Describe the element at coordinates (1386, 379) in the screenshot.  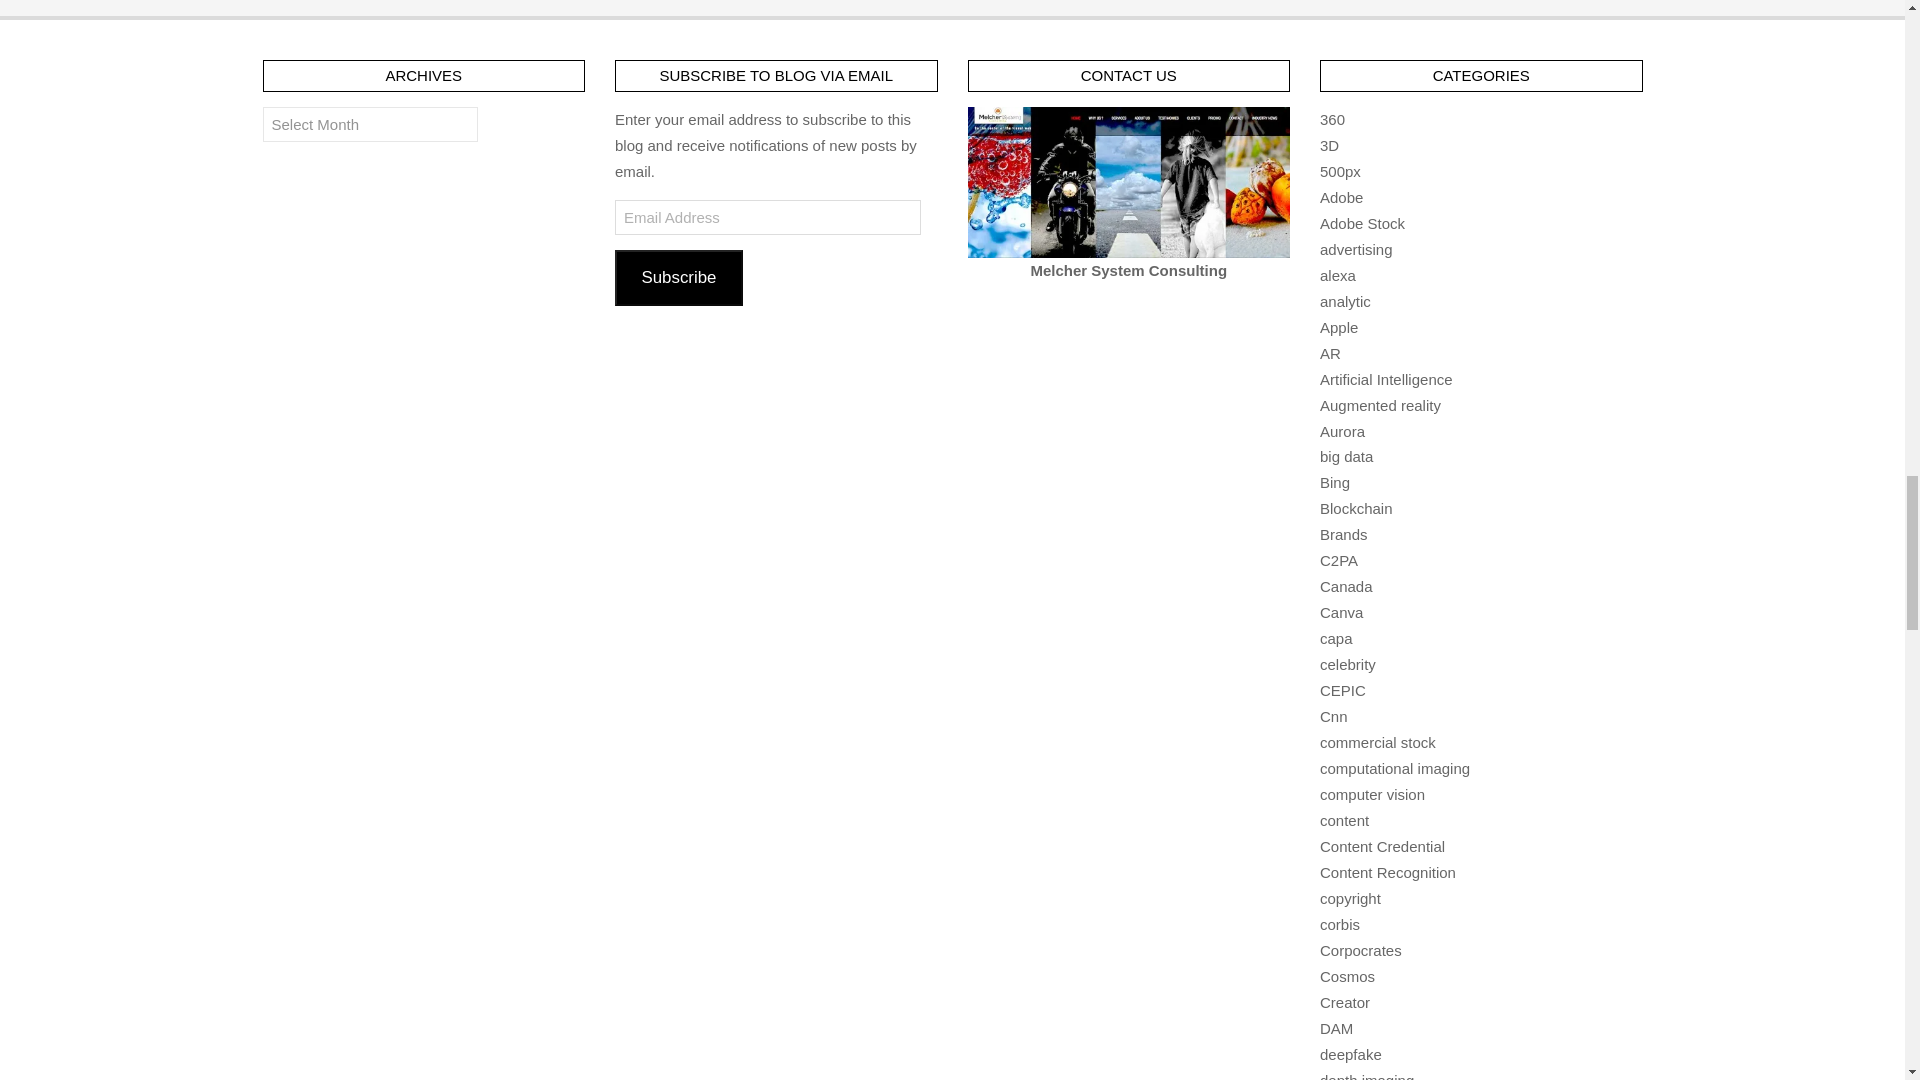
I see `Artificial Intelligence` at that location.